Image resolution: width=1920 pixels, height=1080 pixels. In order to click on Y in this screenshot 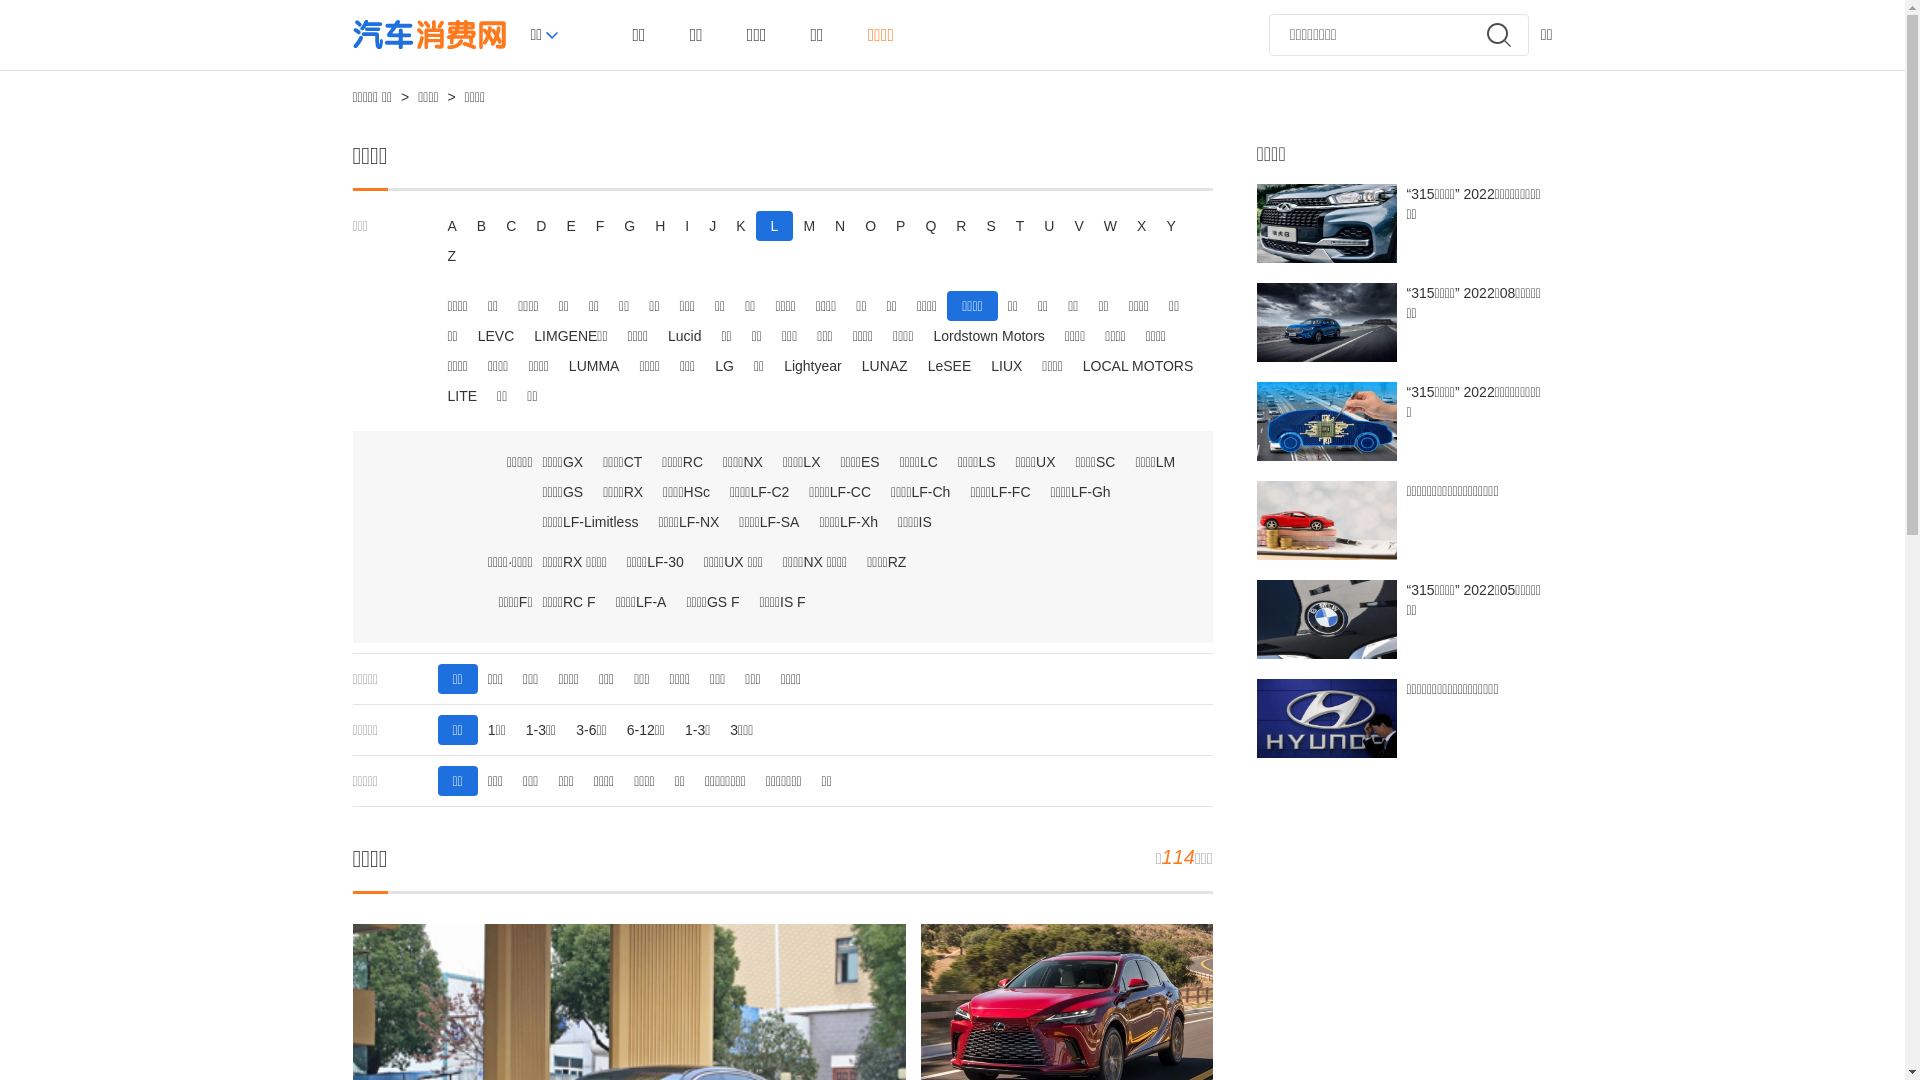, I will do `click(1170, 226)`.